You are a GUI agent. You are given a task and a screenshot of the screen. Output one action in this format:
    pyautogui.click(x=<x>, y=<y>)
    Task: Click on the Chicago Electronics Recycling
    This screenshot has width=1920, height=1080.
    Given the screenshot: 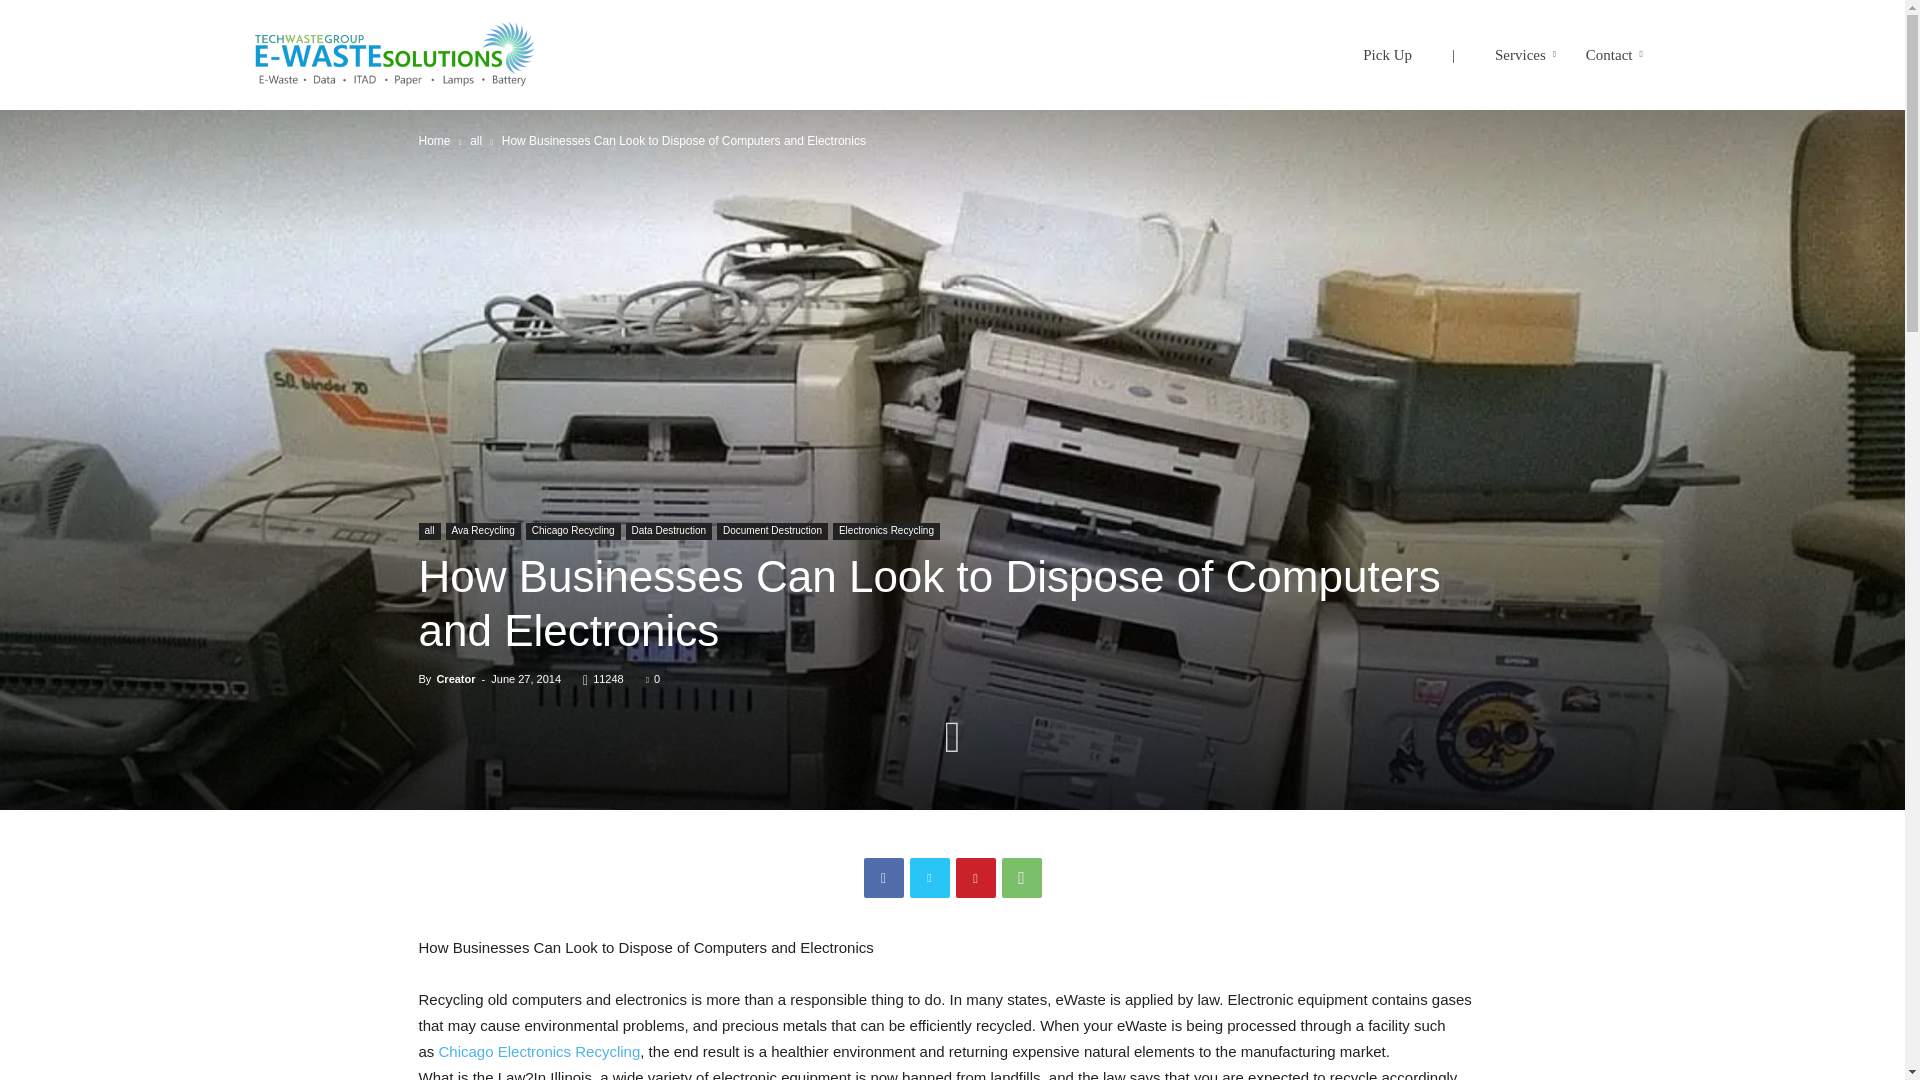 What is the action you would take?
    pyautogui.click(x=392, y=56)
    